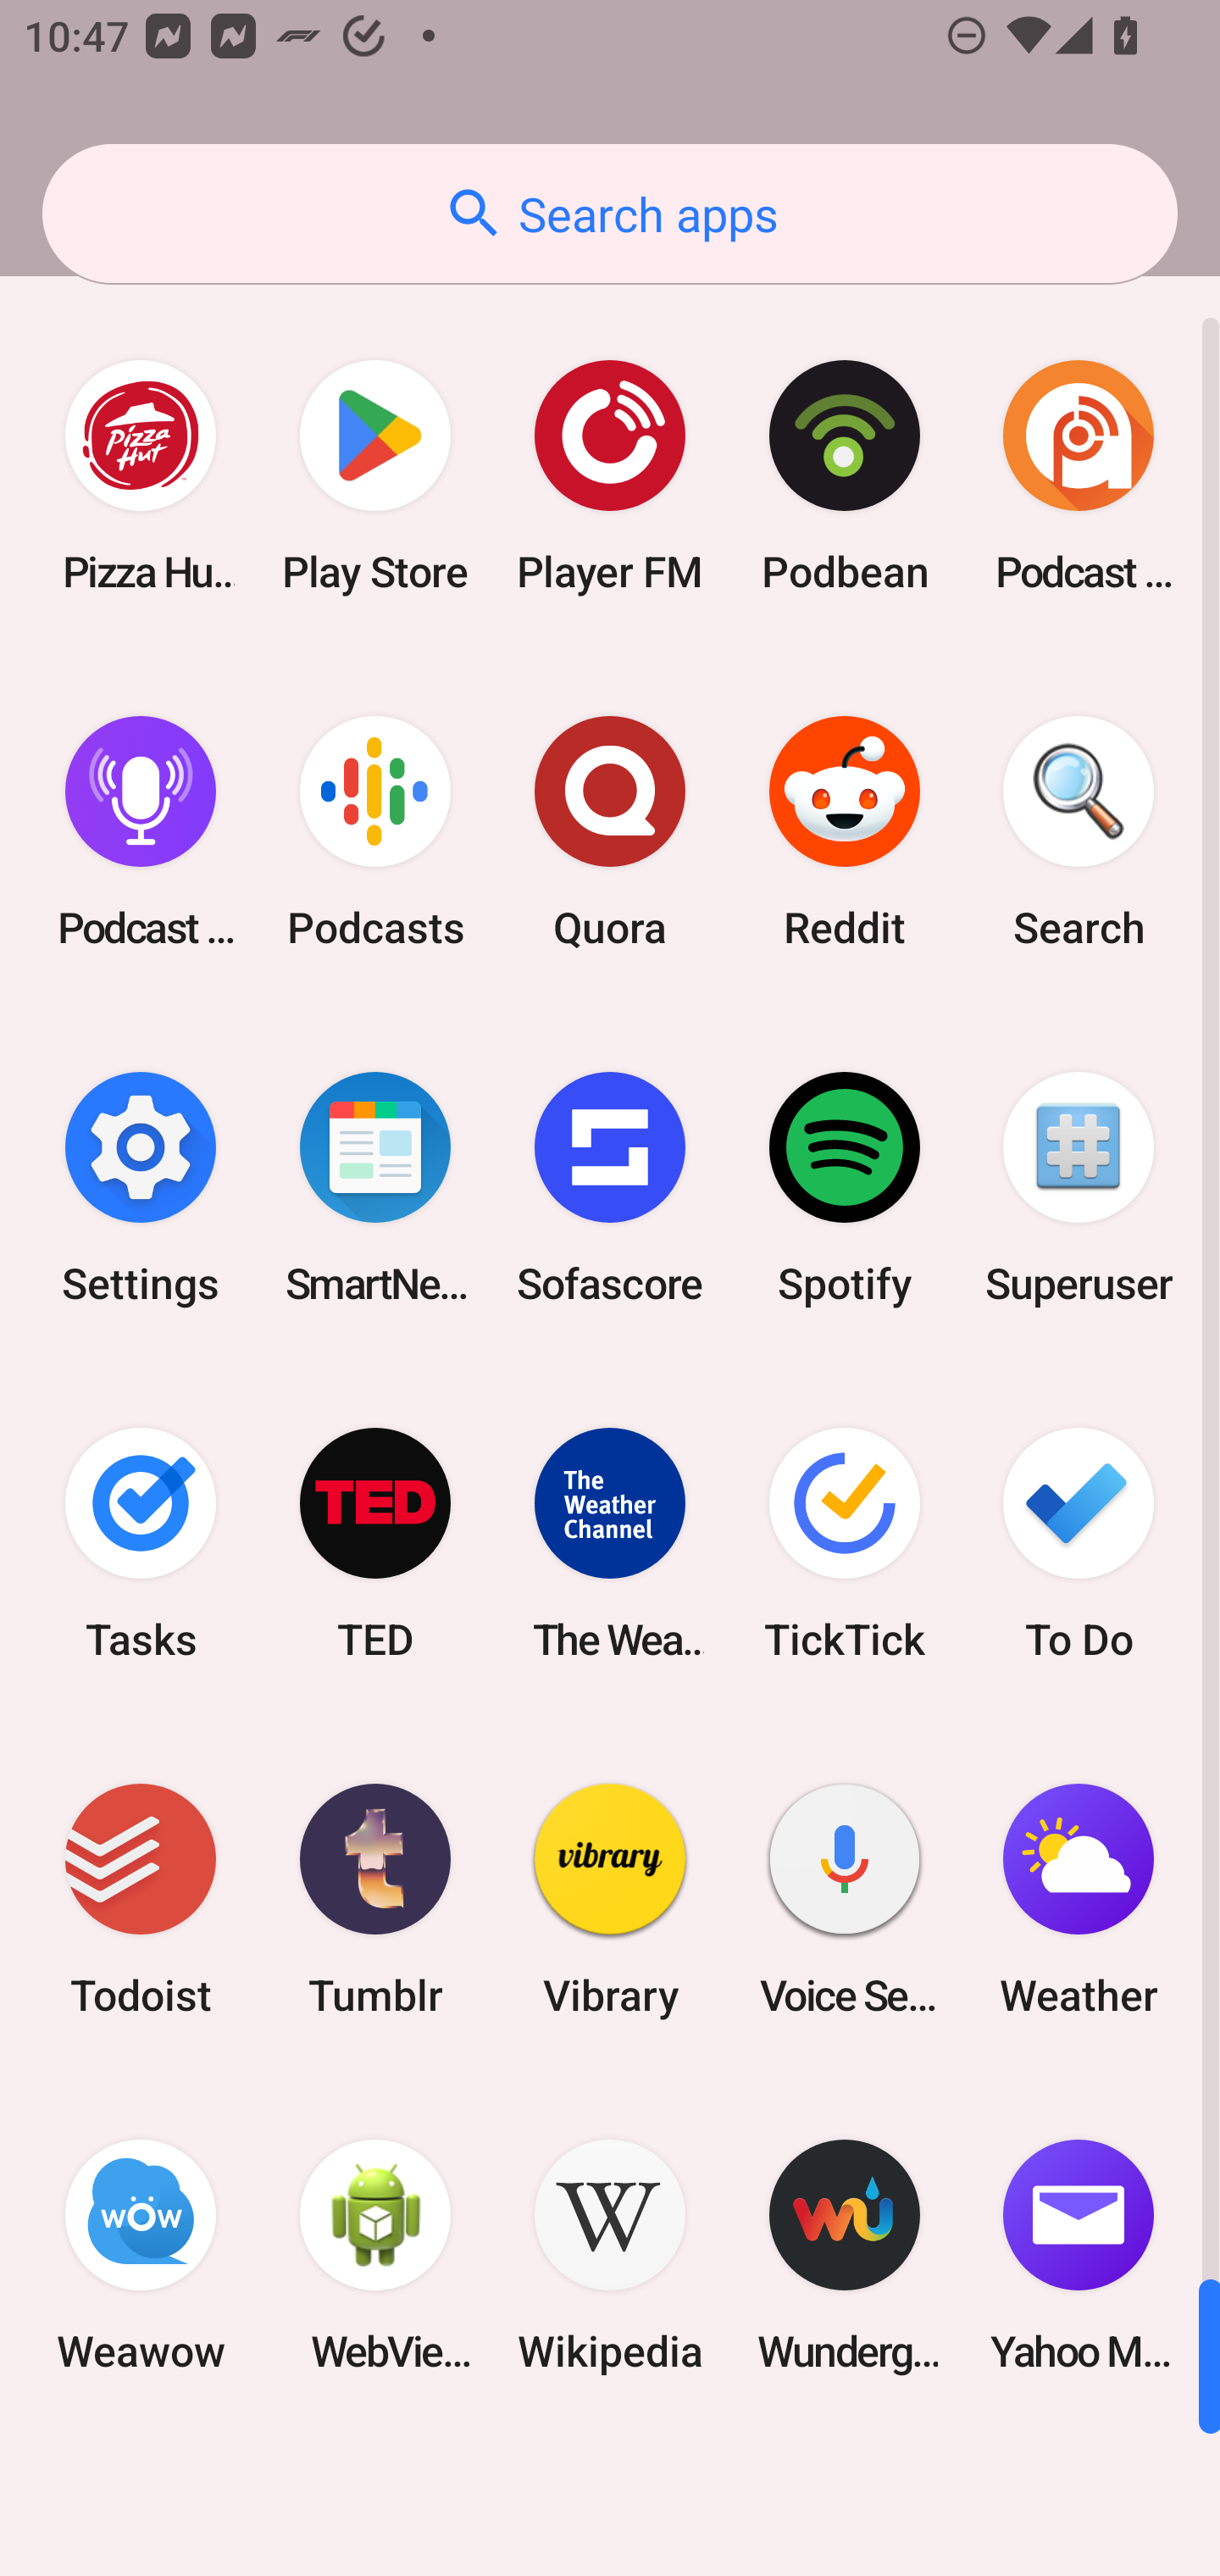  I want to click on SmartNews, so click(375, 1187).